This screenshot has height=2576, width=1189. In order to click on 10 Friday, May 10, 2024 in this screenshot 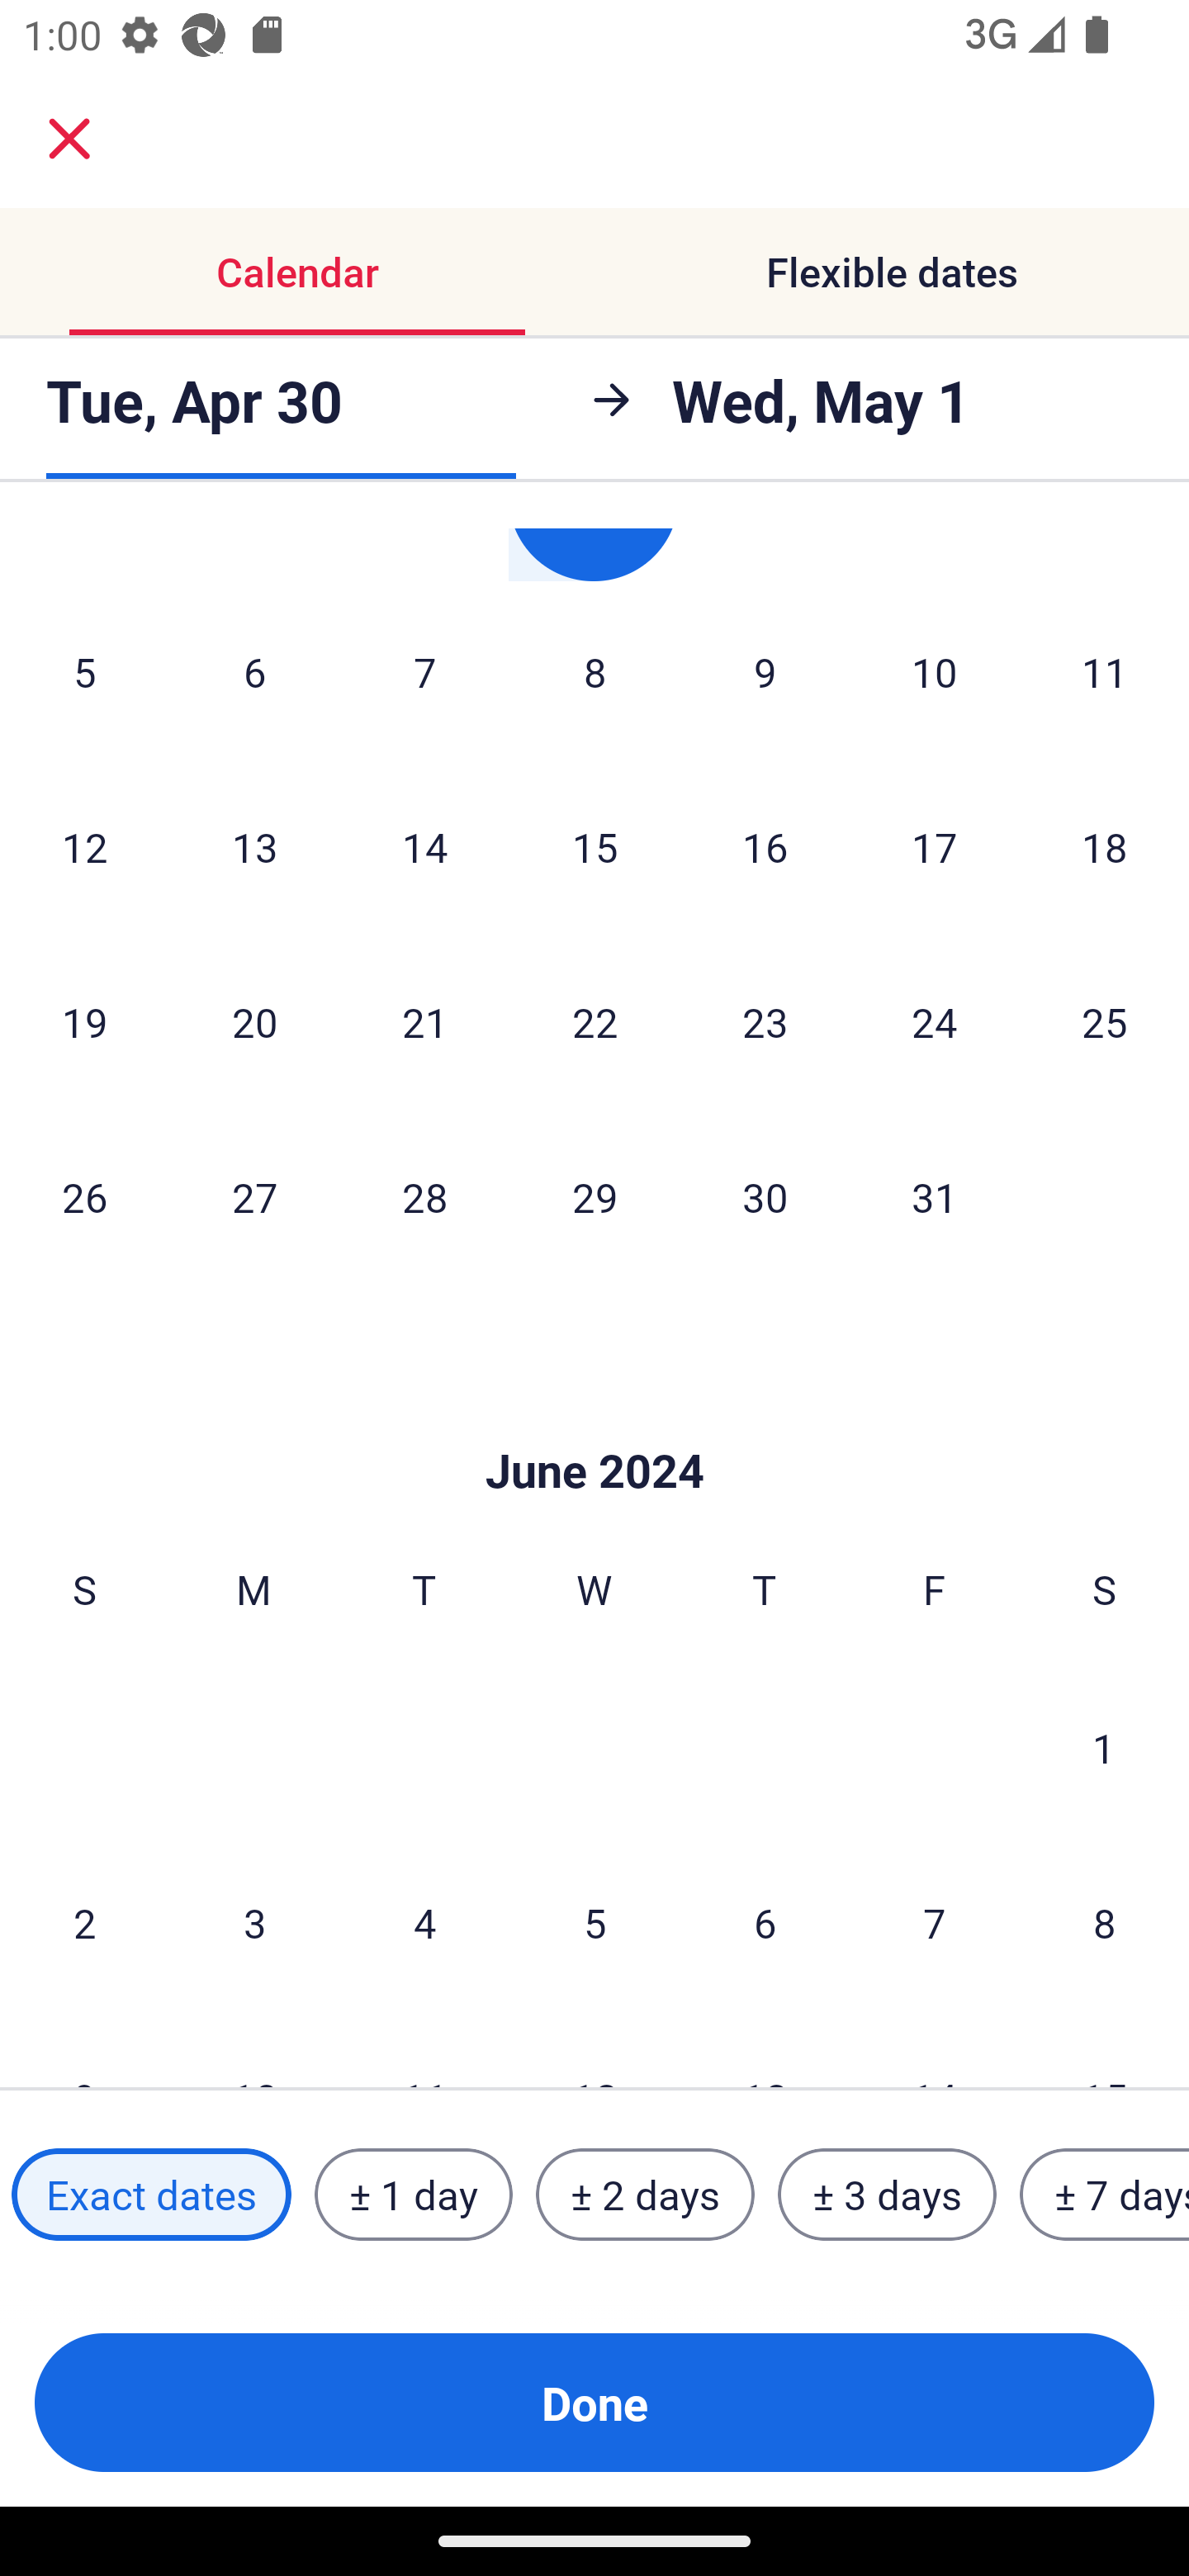, I will do `click(935, 672)`.